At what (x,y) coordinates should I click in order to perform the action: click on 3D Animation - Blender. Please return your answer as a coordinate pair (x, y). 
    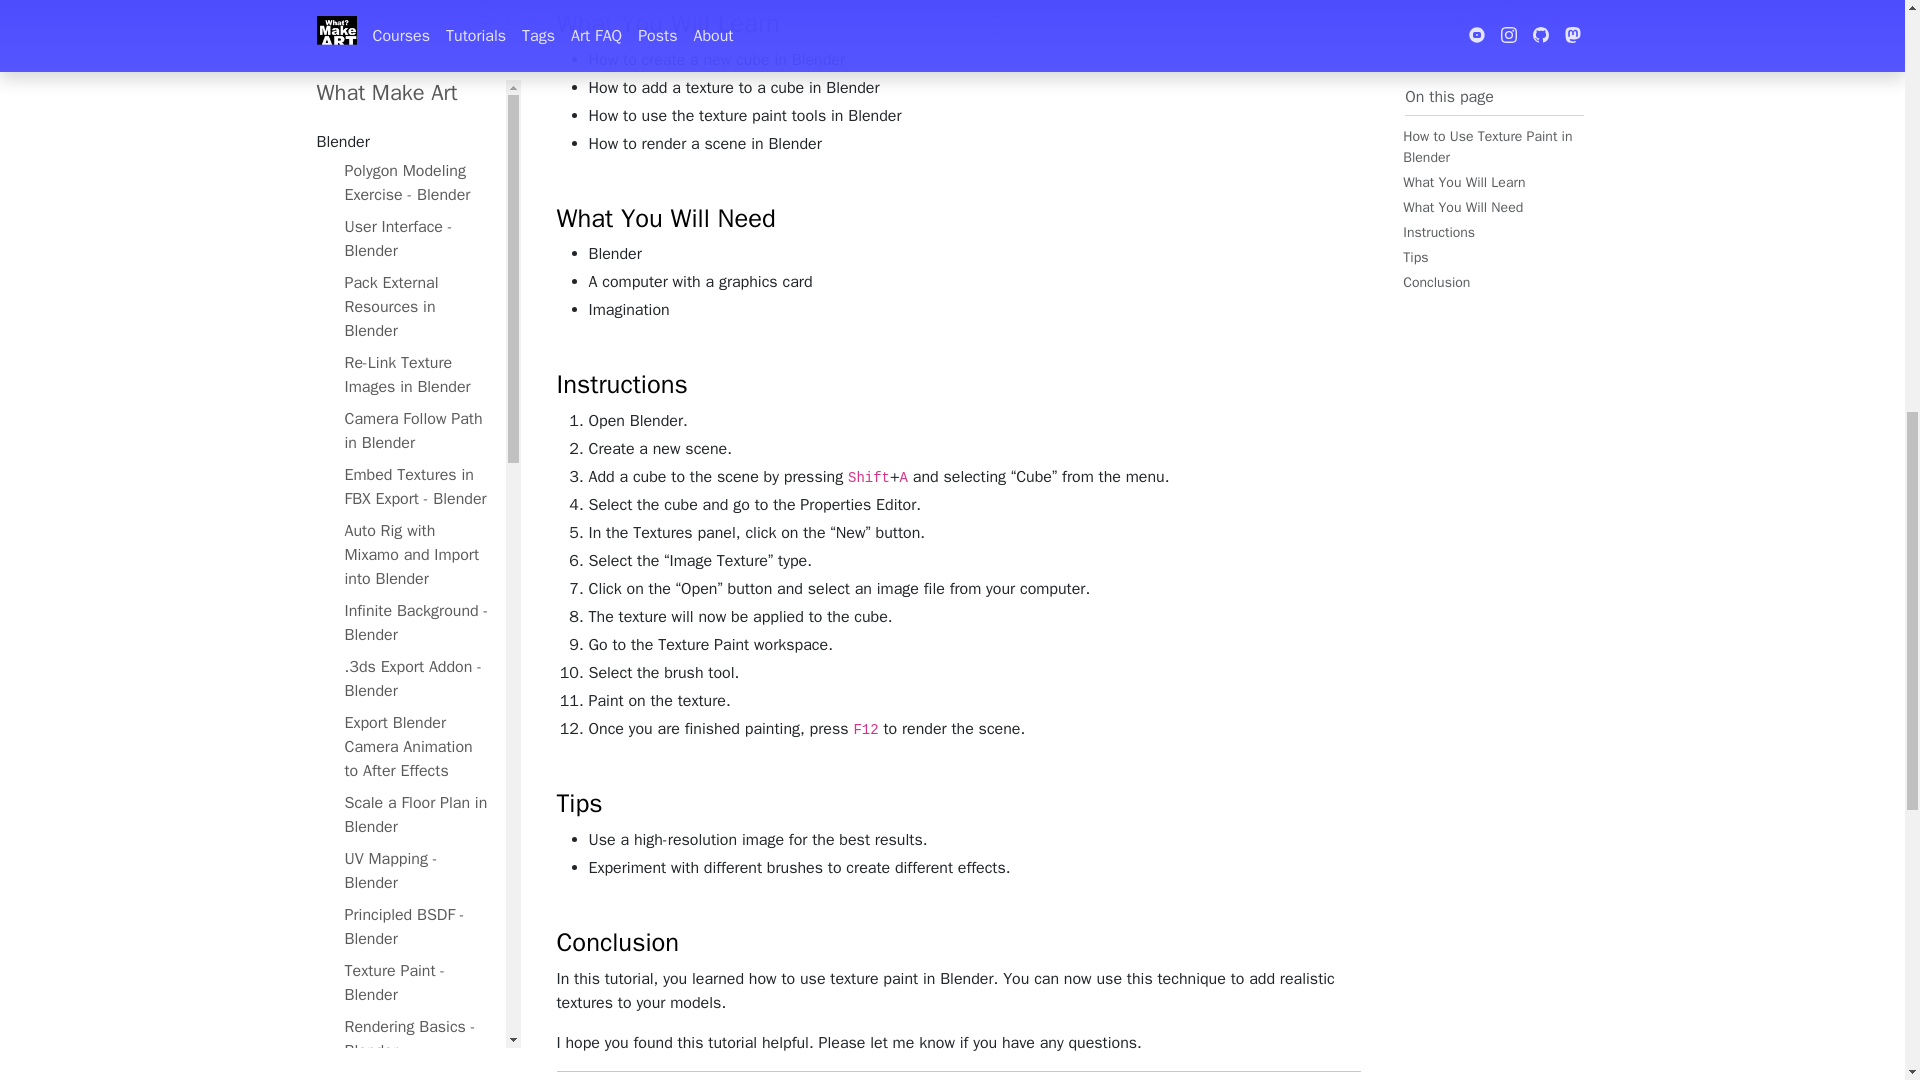
    Looking at the image, I should click on (416, 142).